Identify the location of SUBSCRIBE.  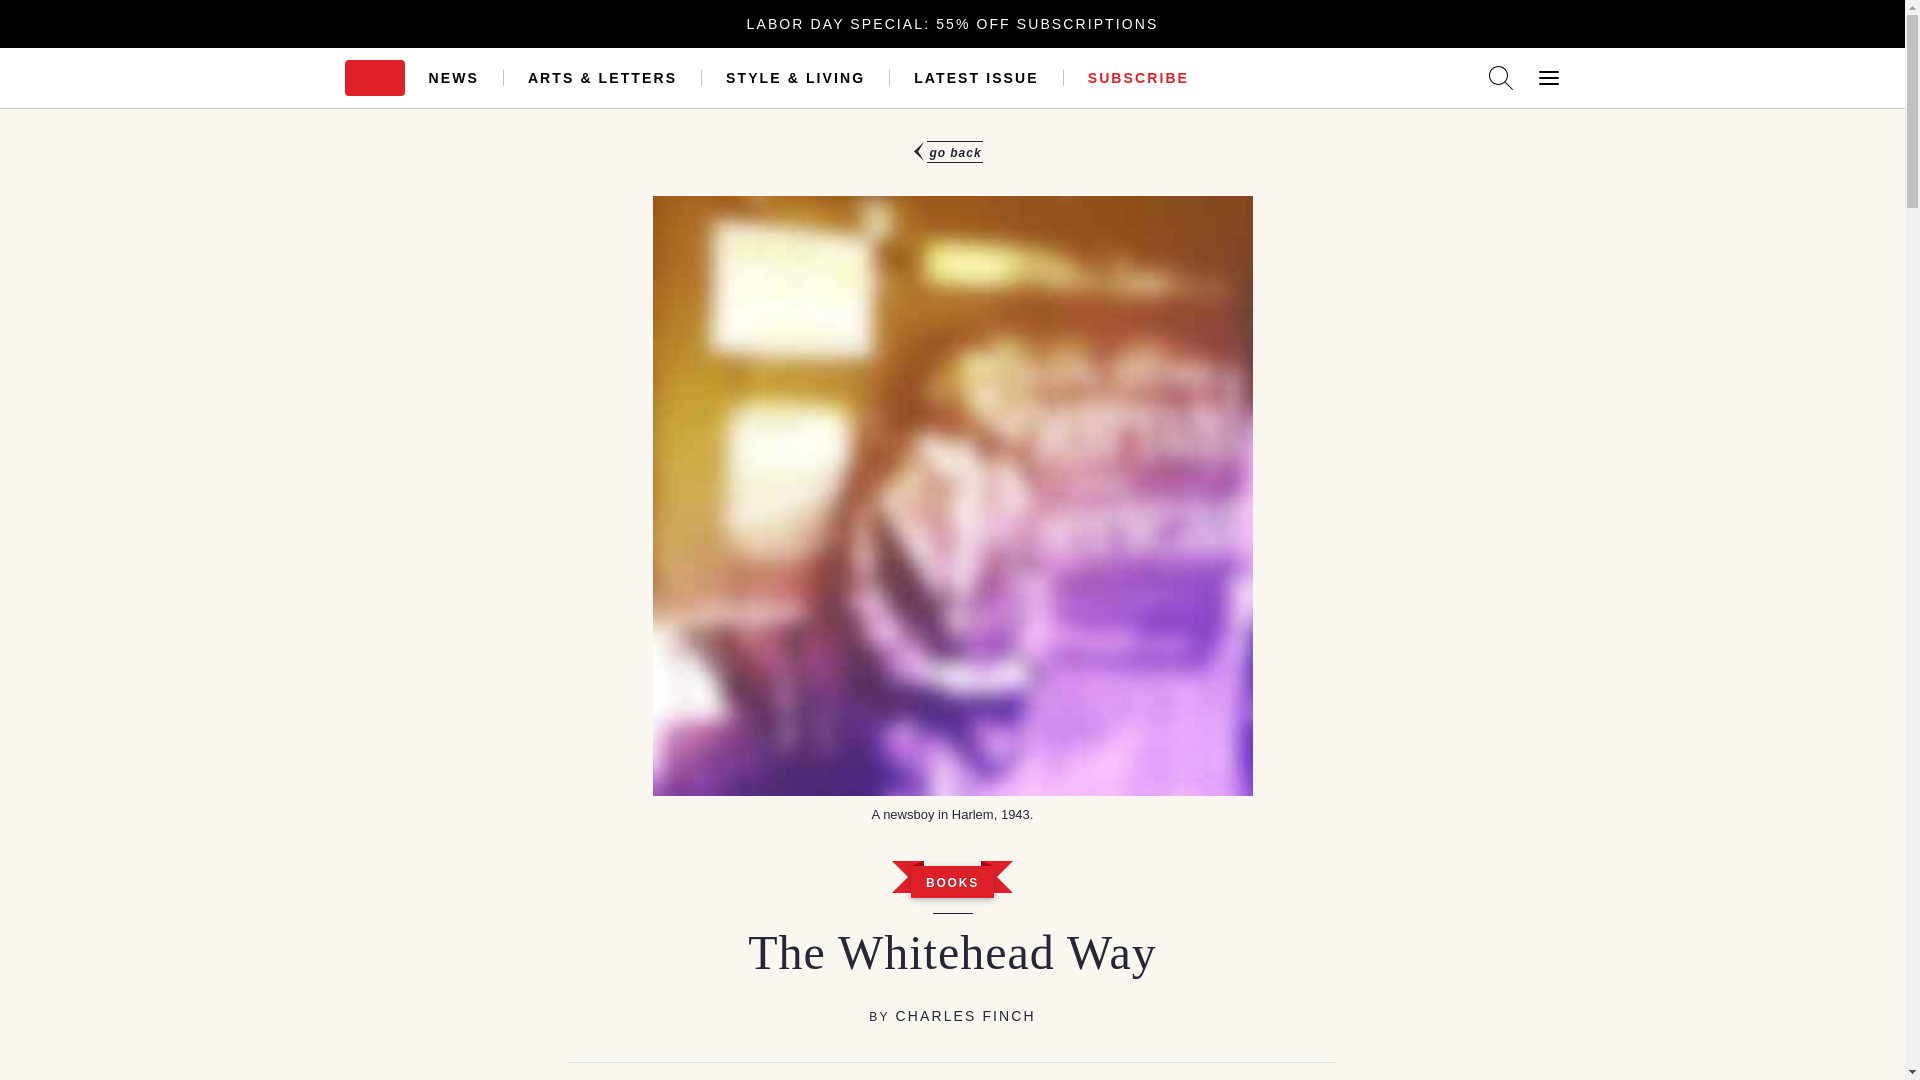
(1138, 78).